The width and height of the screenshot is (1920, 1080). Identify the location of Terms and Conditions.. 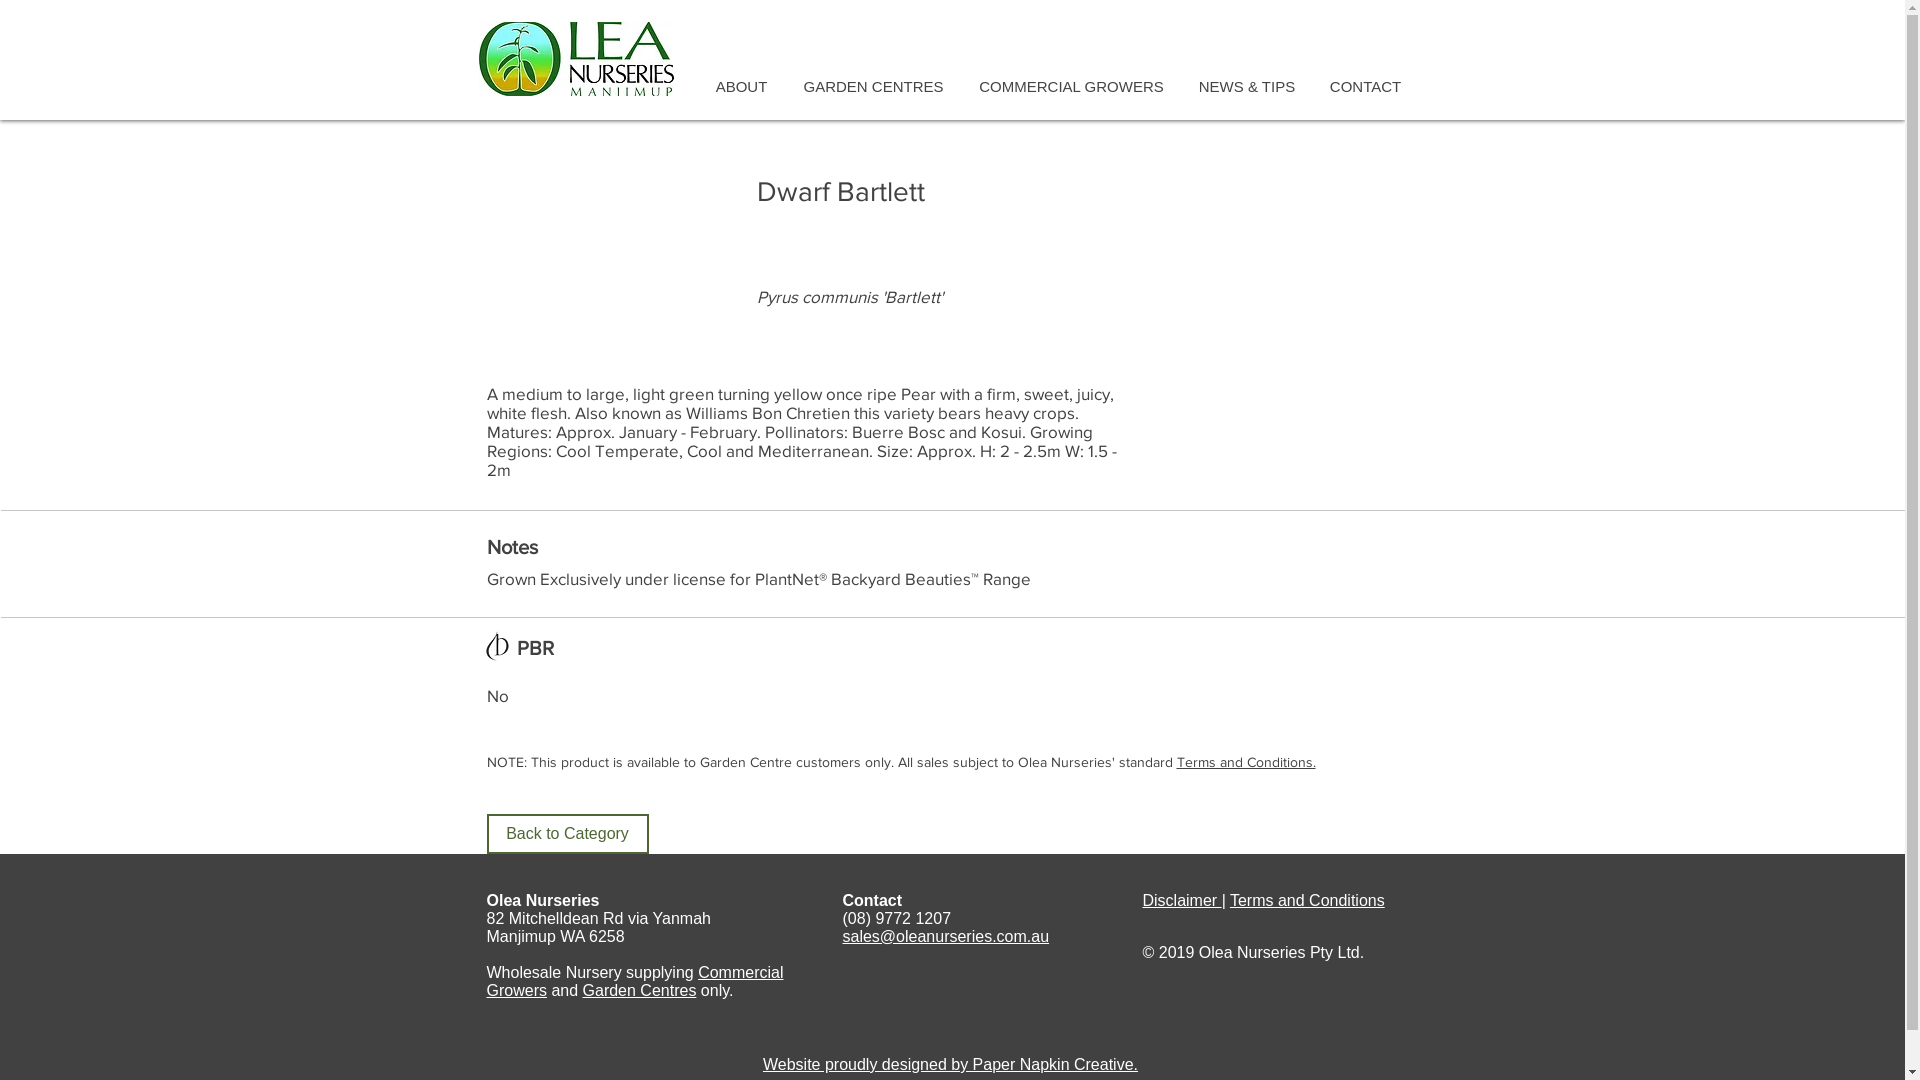
(1246, 762).